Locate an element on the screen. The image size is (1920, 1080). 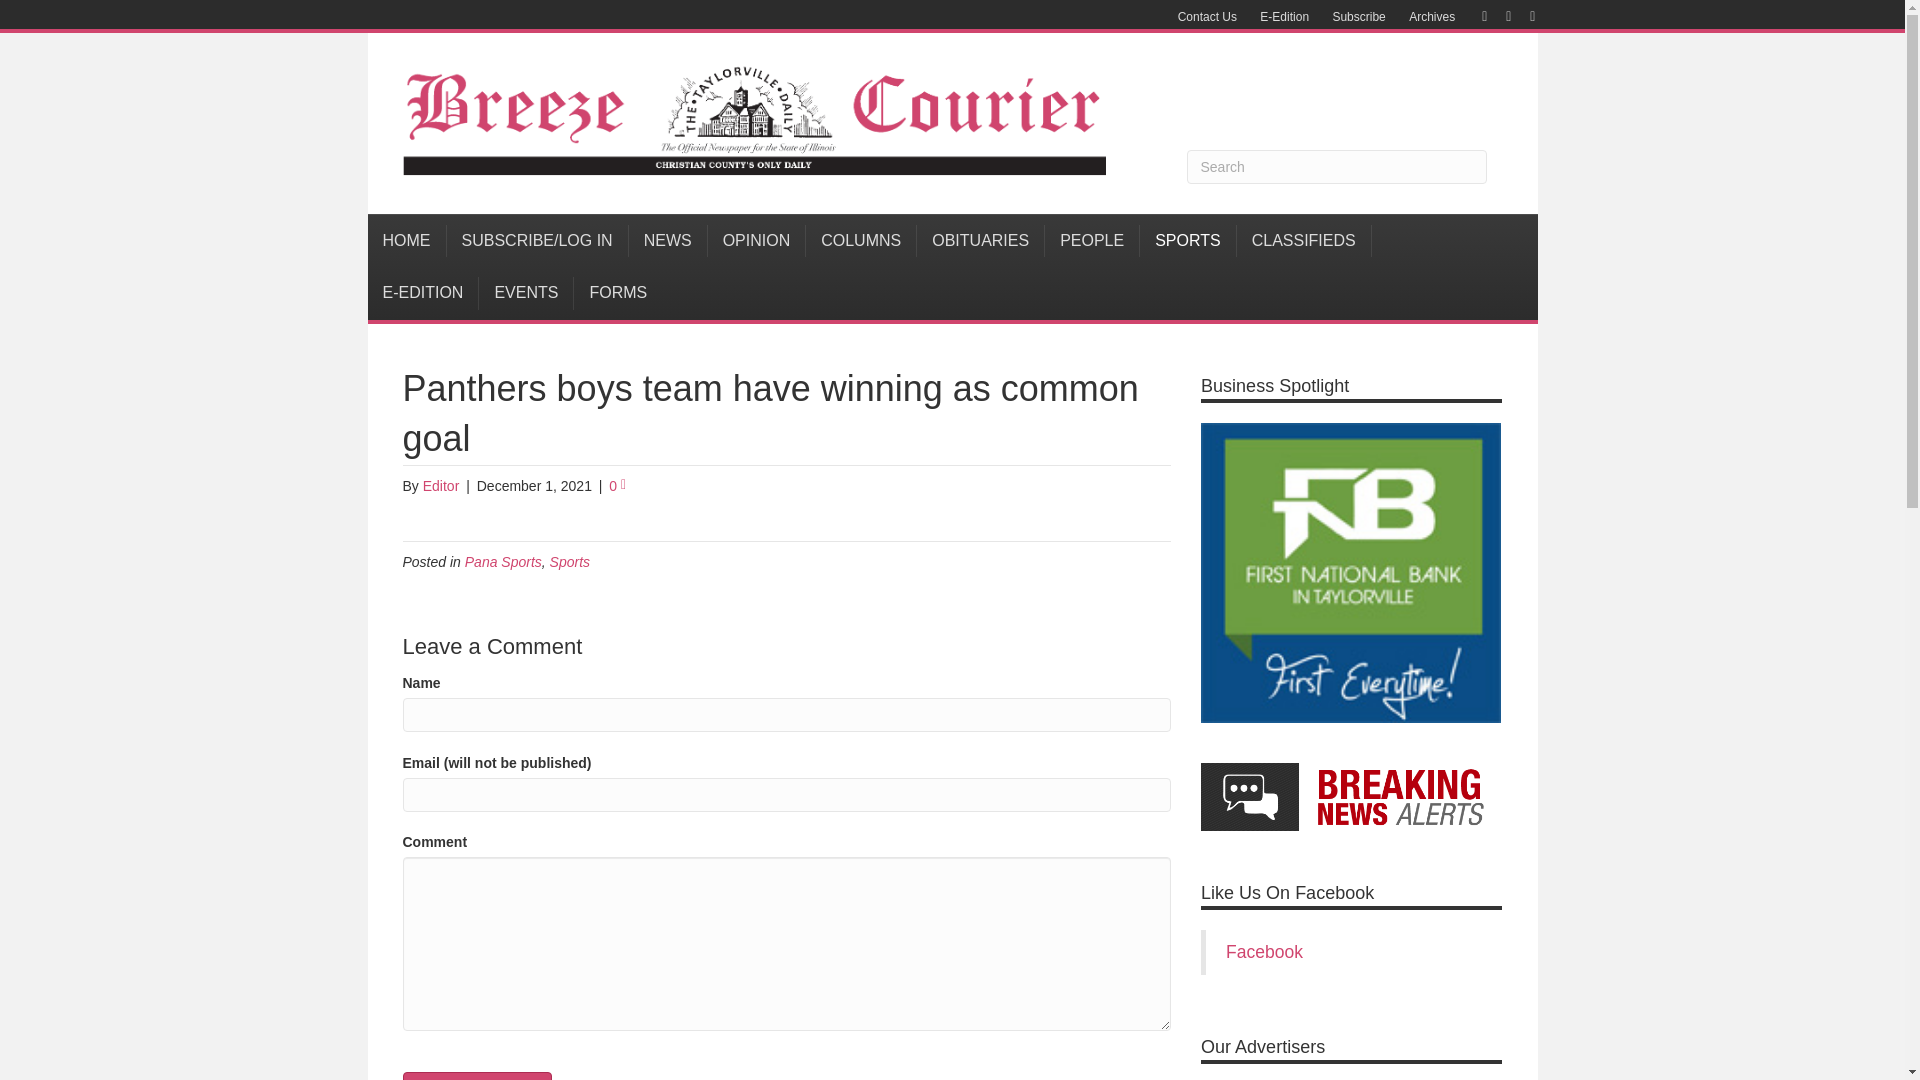
Contact Us is located at coordinates (1206, 17).